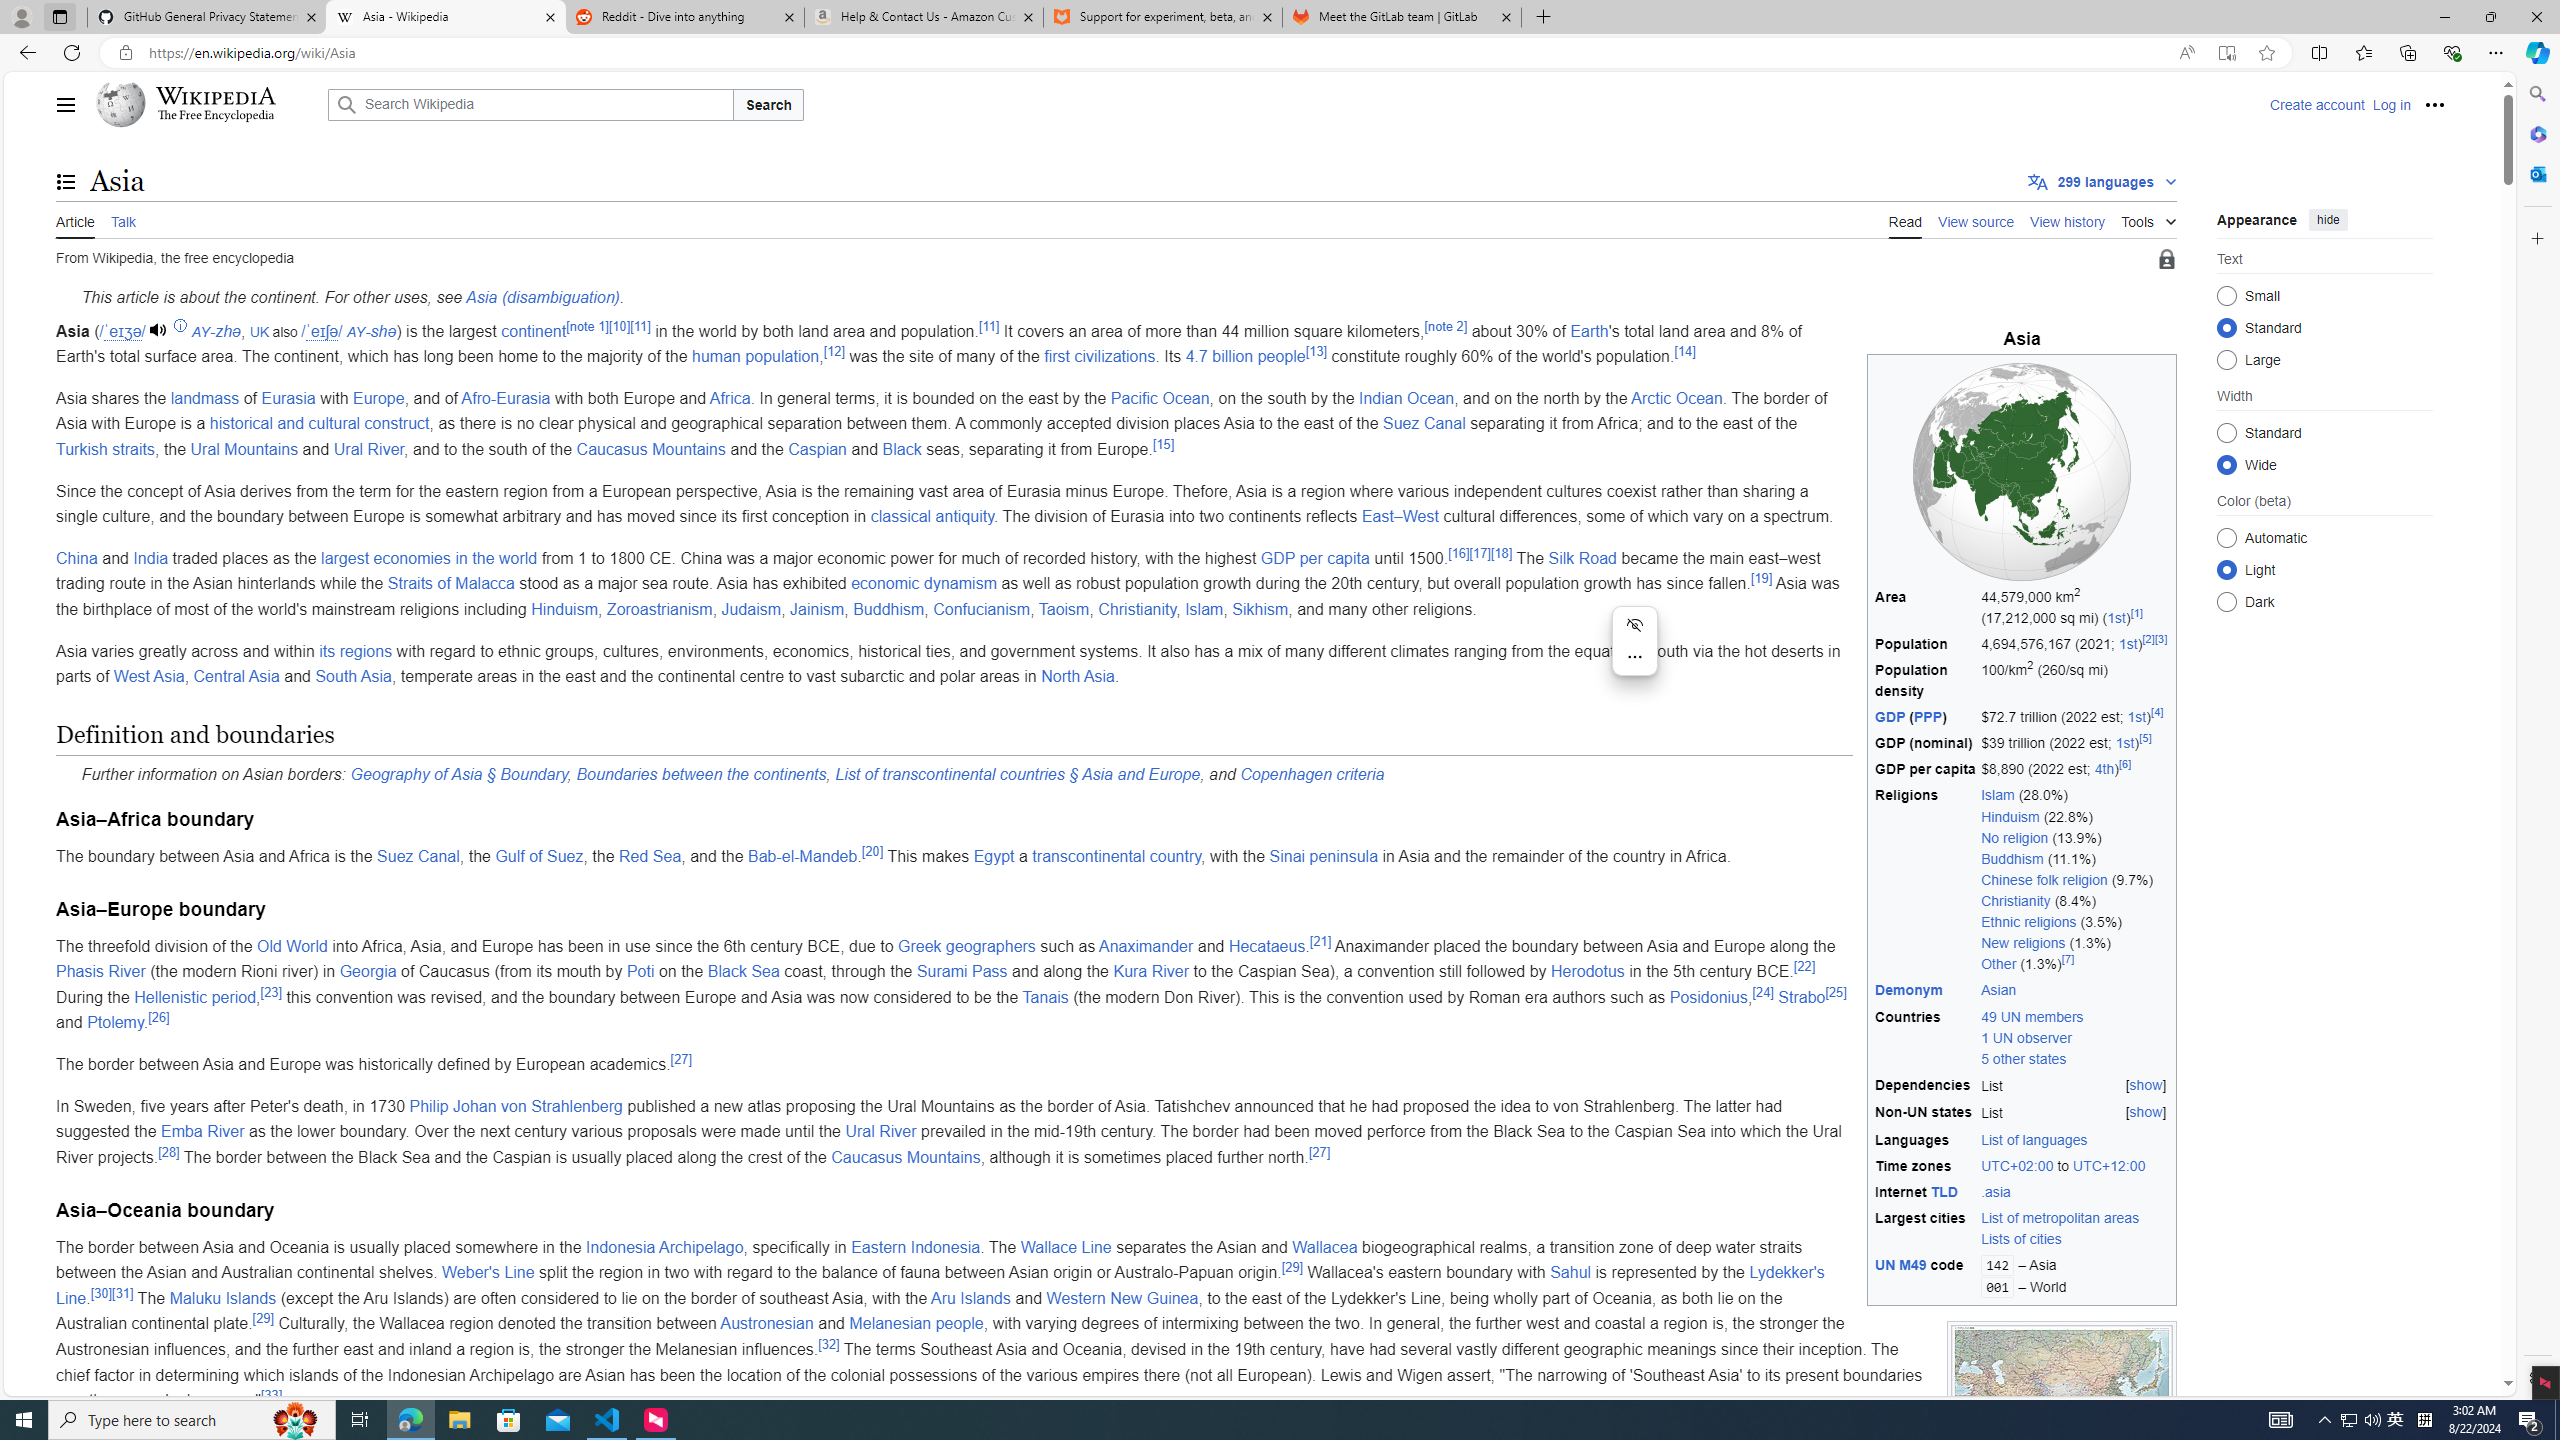 This screenshot has width=2560, height=1440. I want to click on View source, so click(1976, 220).